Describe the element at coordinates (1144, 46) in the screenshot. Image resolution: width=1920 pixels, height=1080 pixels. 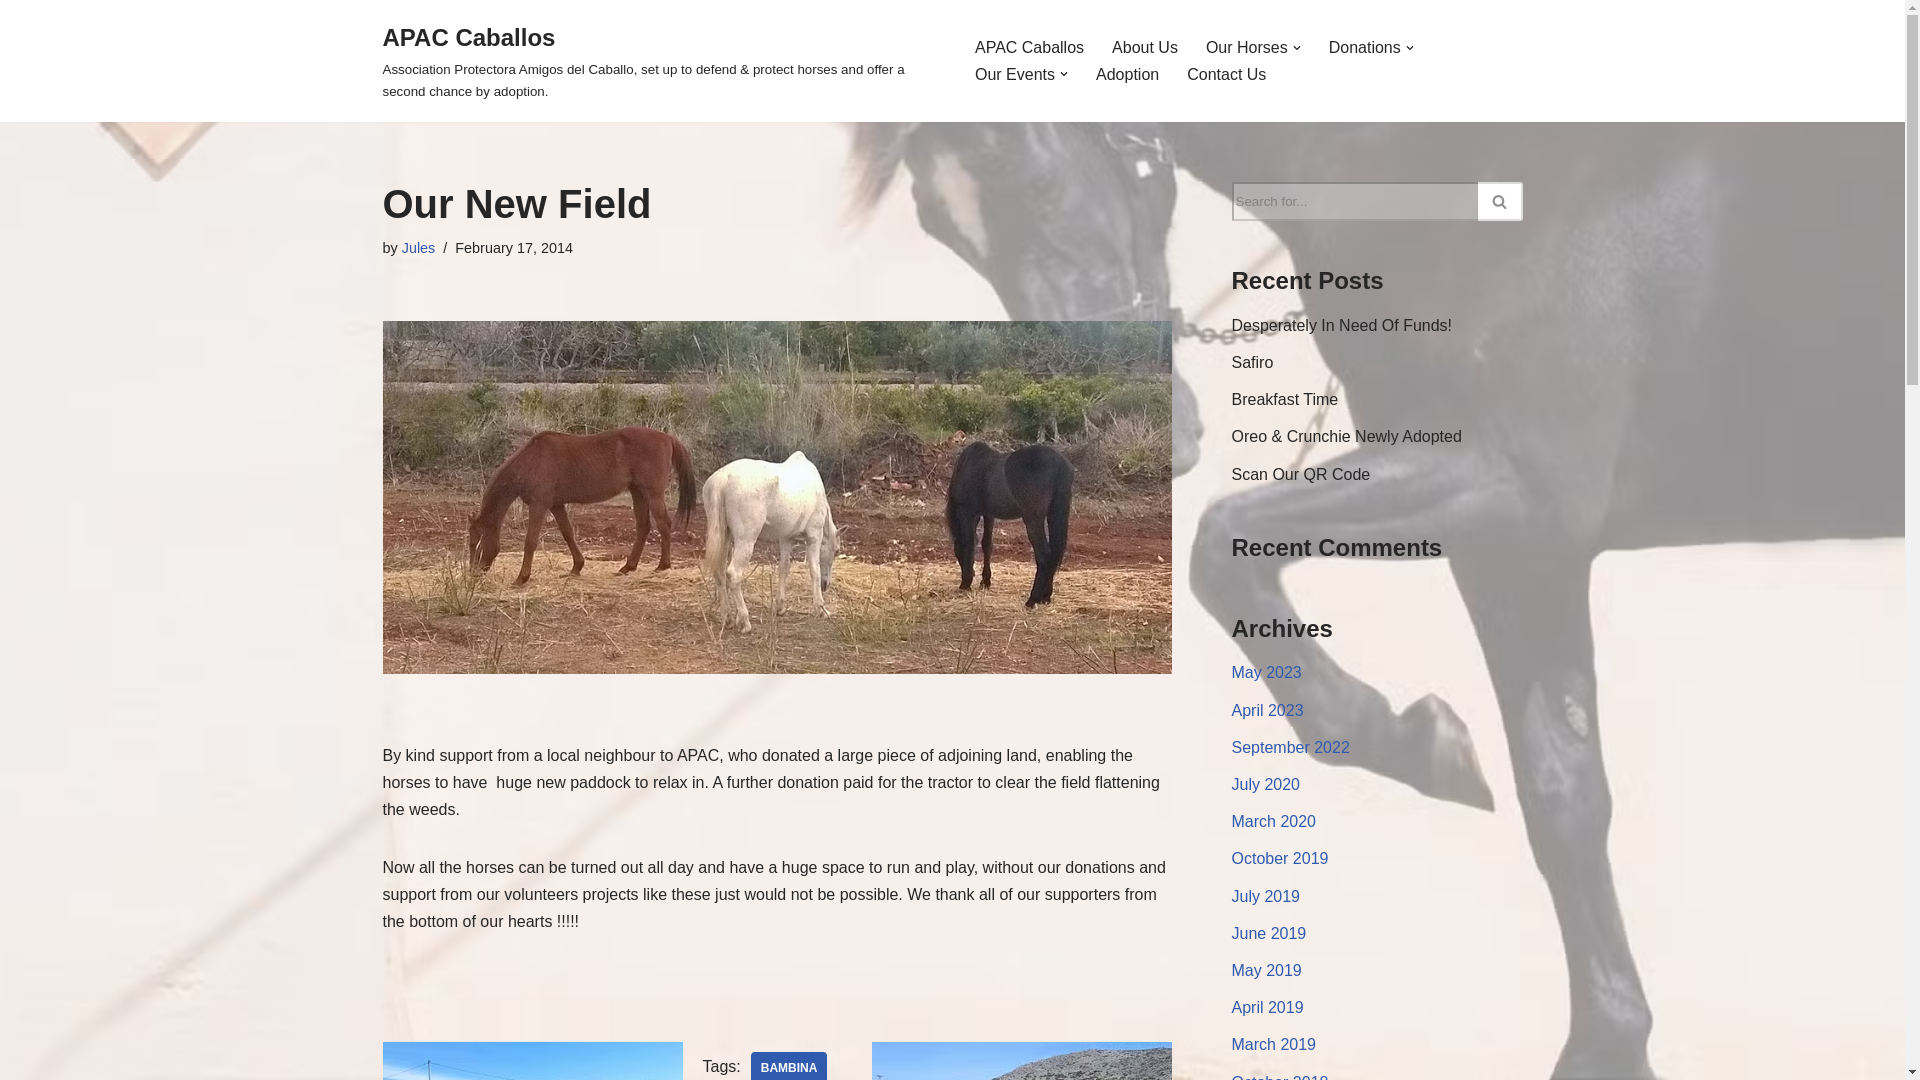
I see `About Us` at that location.